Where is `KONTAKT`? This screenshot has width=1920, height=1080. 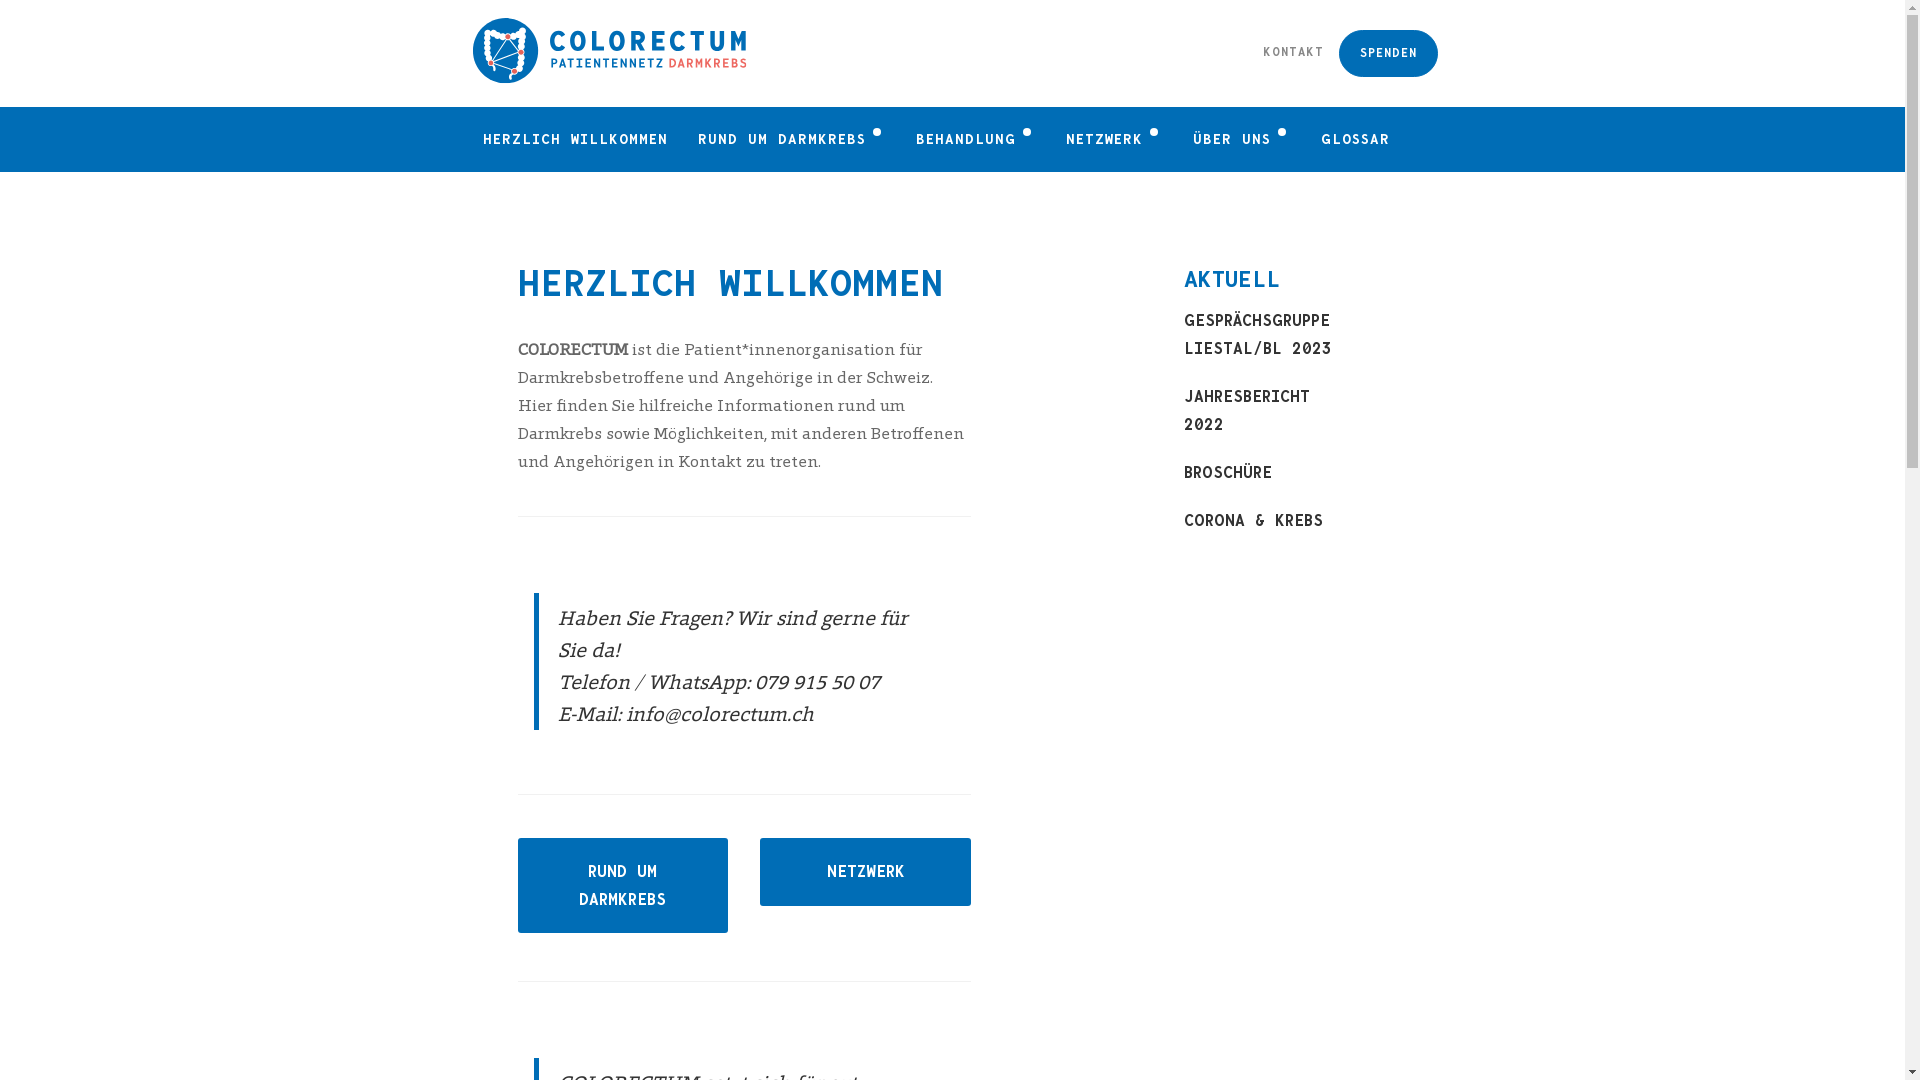 KONTAKT is located at coordinates (1237, 410).